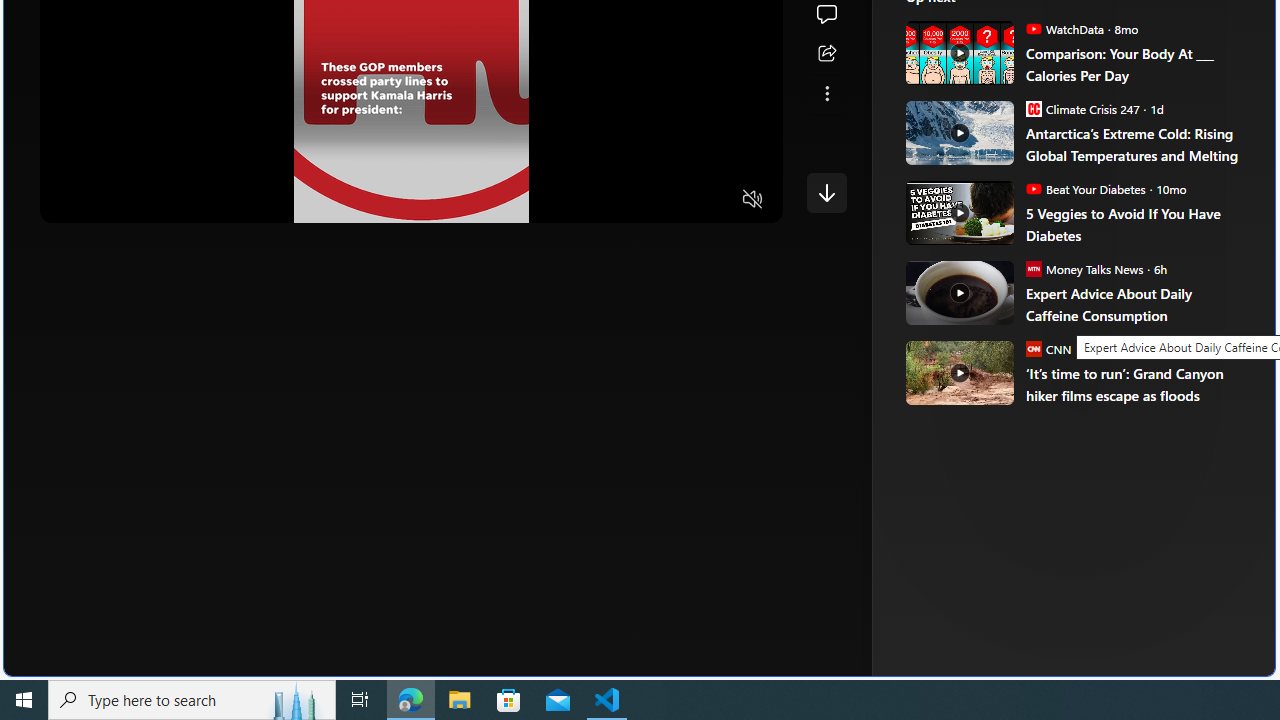 This screenshot has width=1280, height=720. I want to click on Expert Advice About Daily Caffeine Consumption, so click(1136, 304).